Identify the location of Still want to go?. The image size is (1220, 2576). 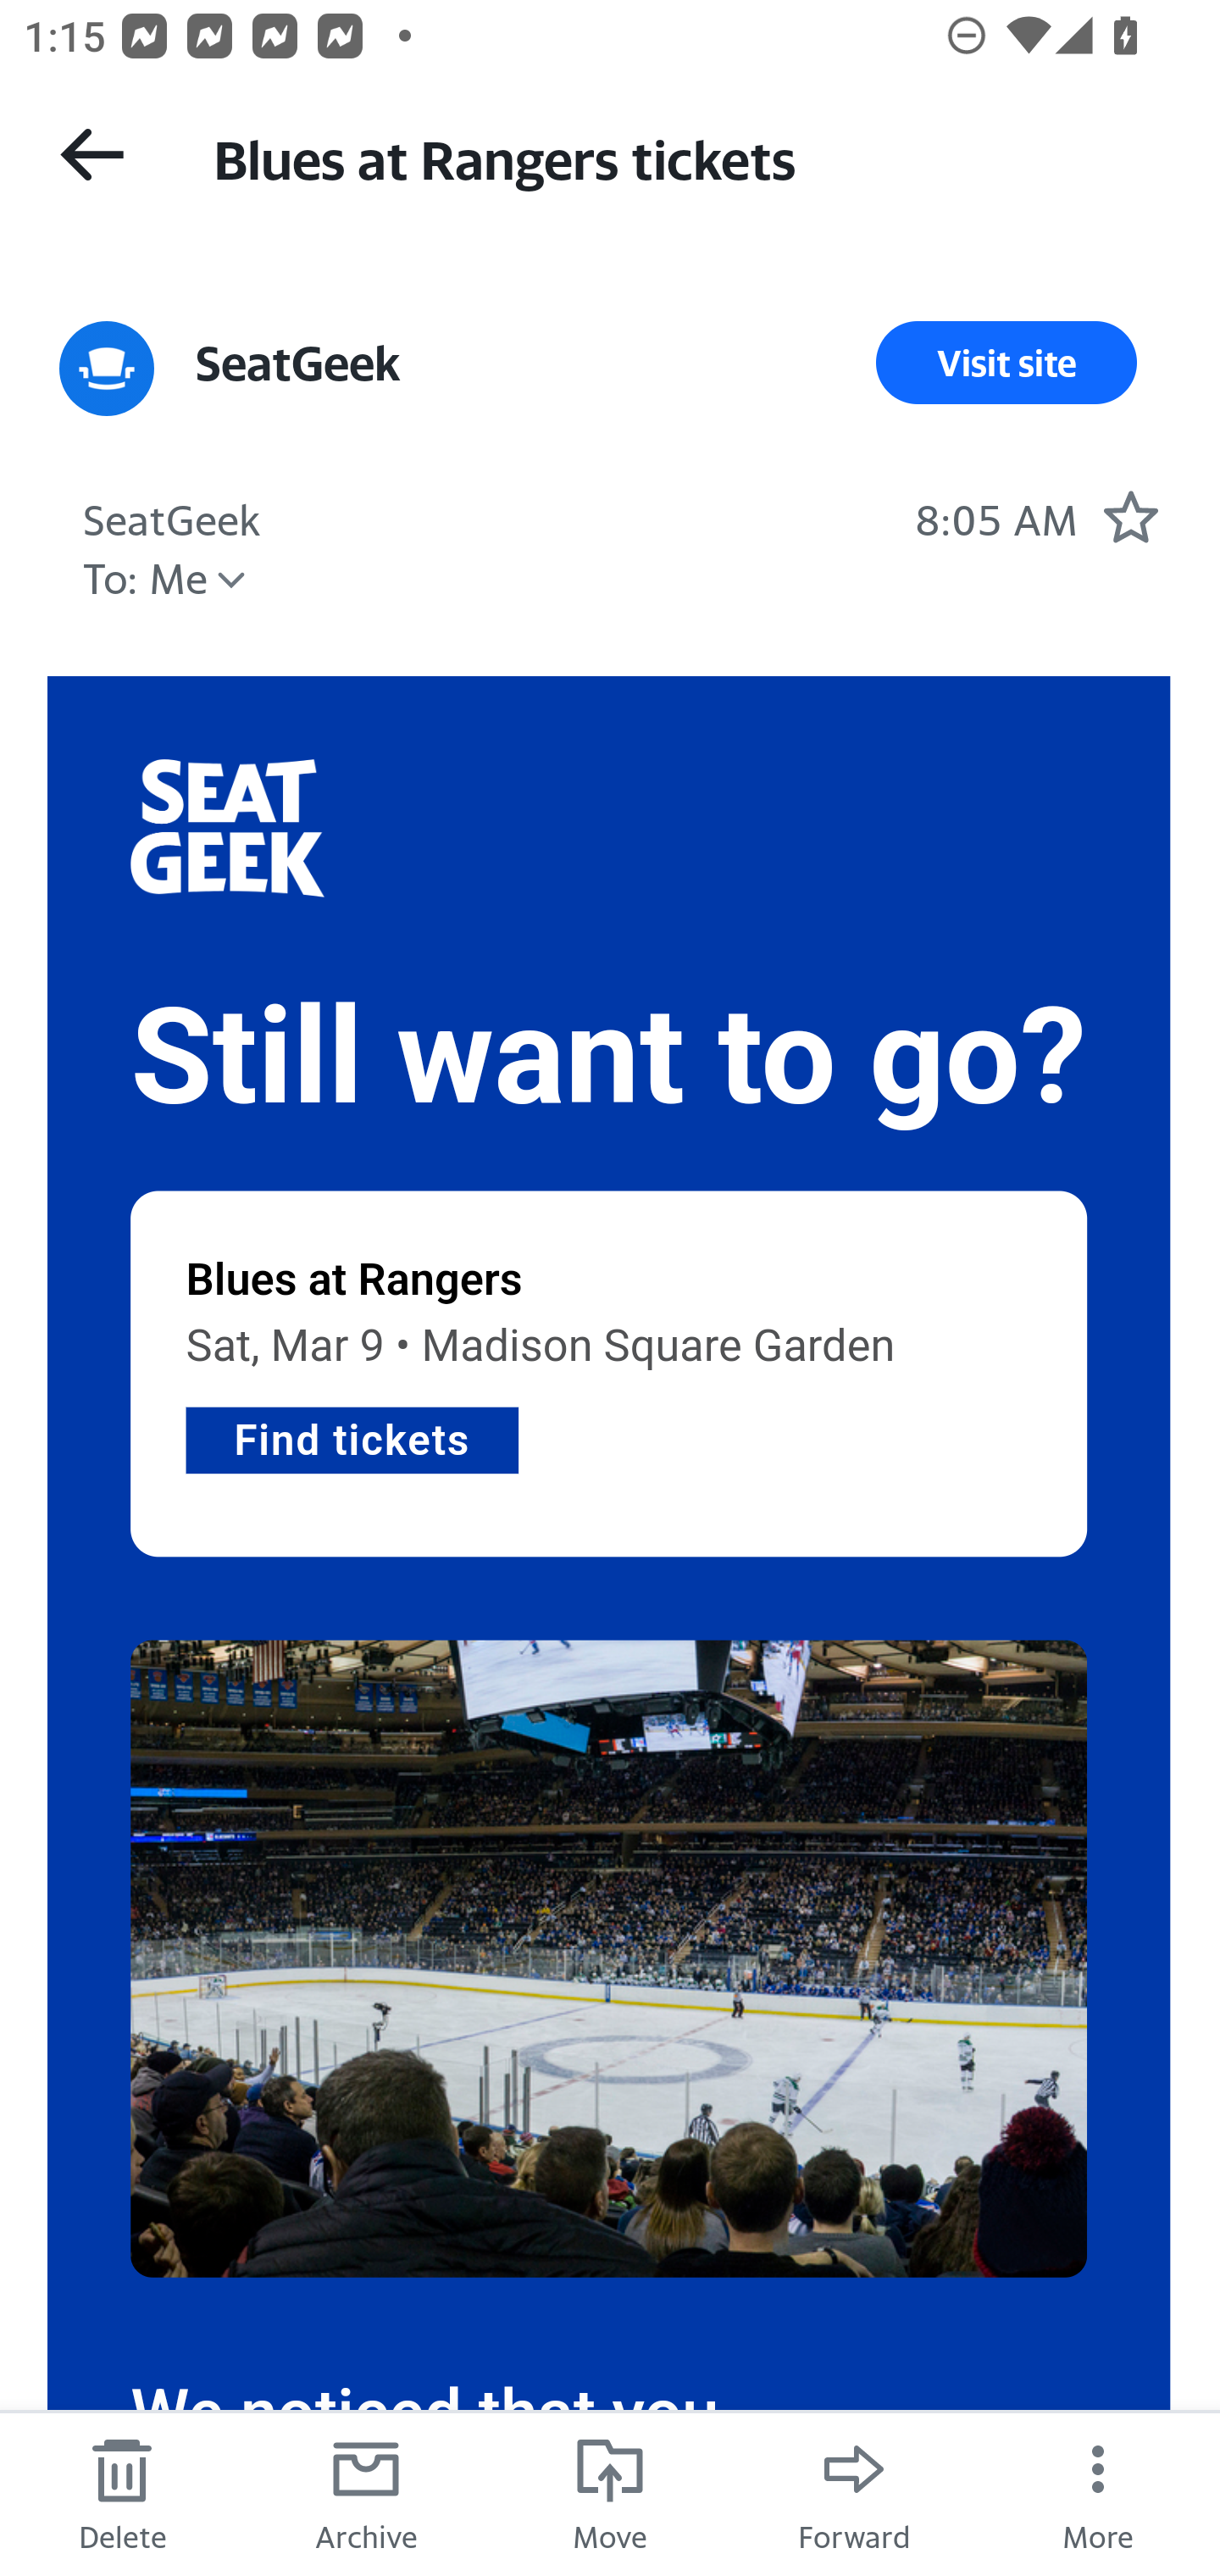
(609, 1058).